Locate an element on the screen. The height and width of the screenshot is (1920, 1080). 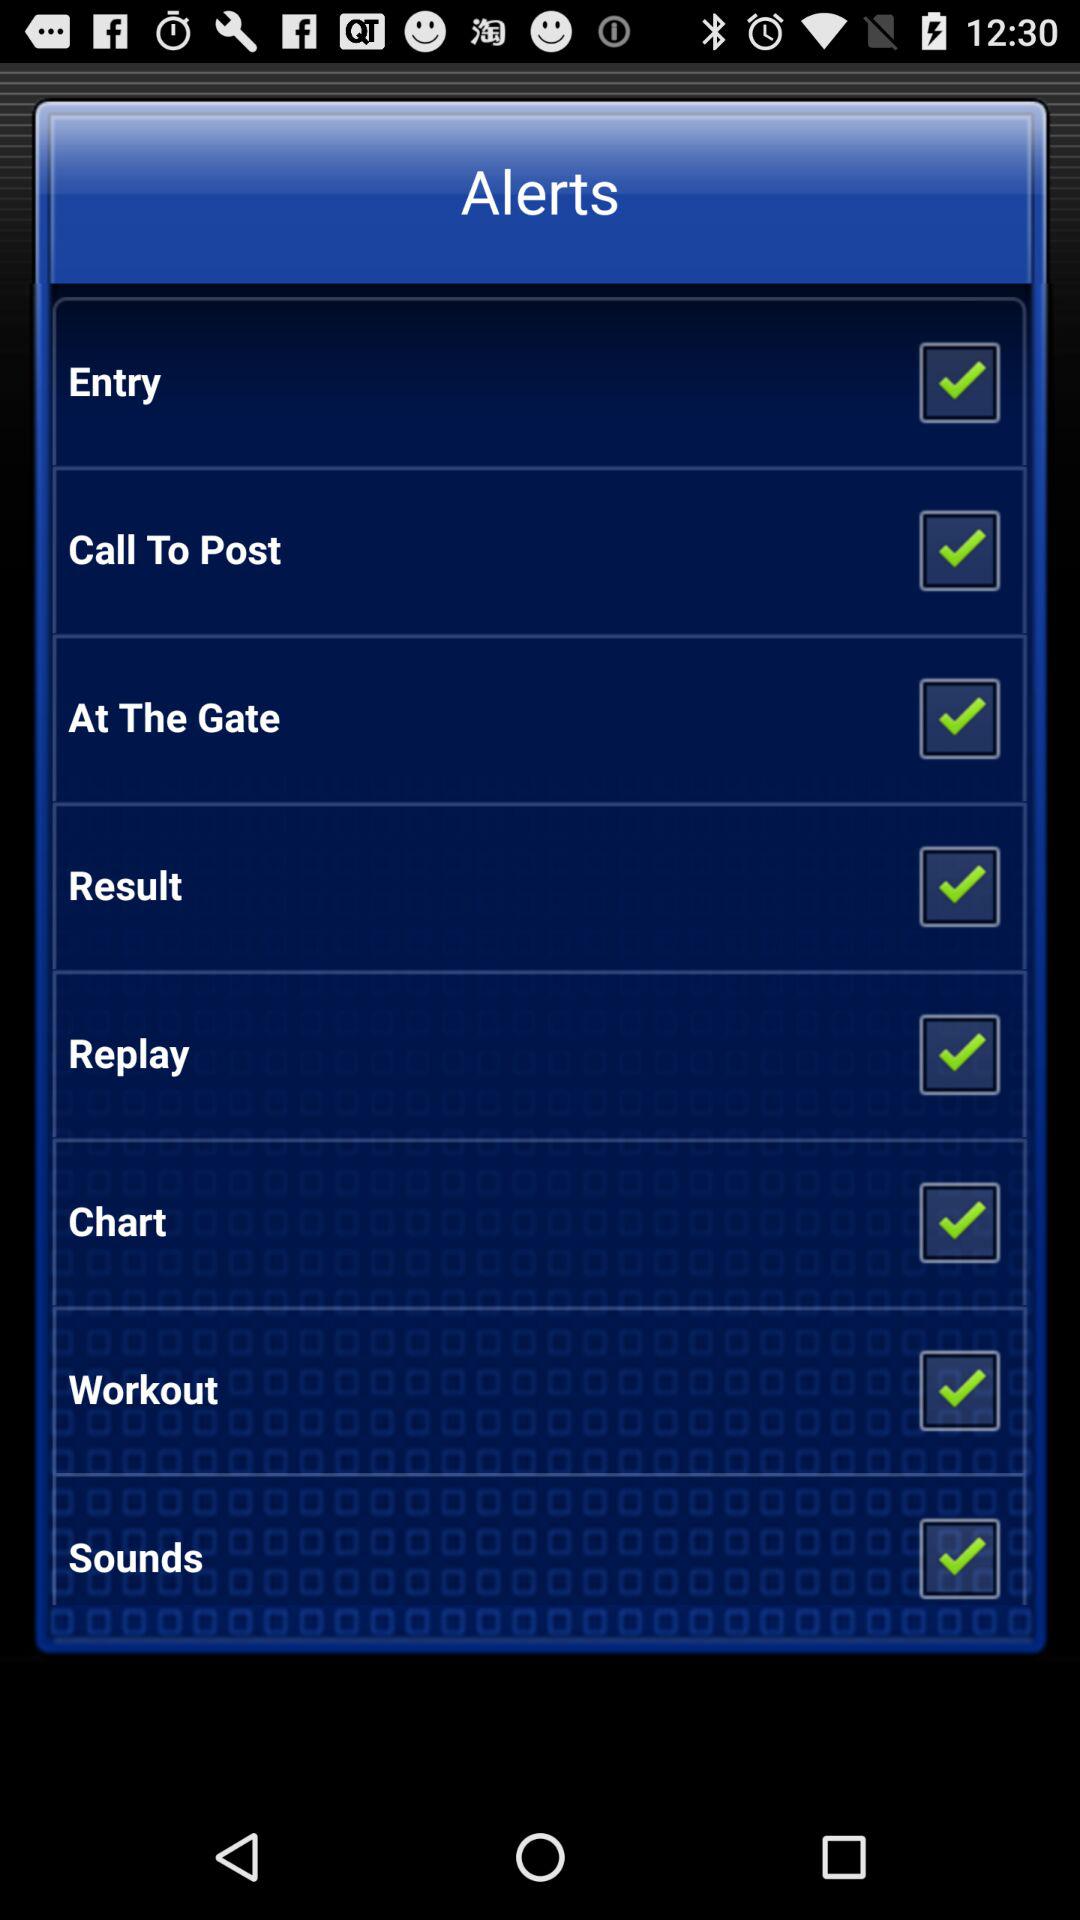
select item next to the workout is located at coordinates (958, 1389).